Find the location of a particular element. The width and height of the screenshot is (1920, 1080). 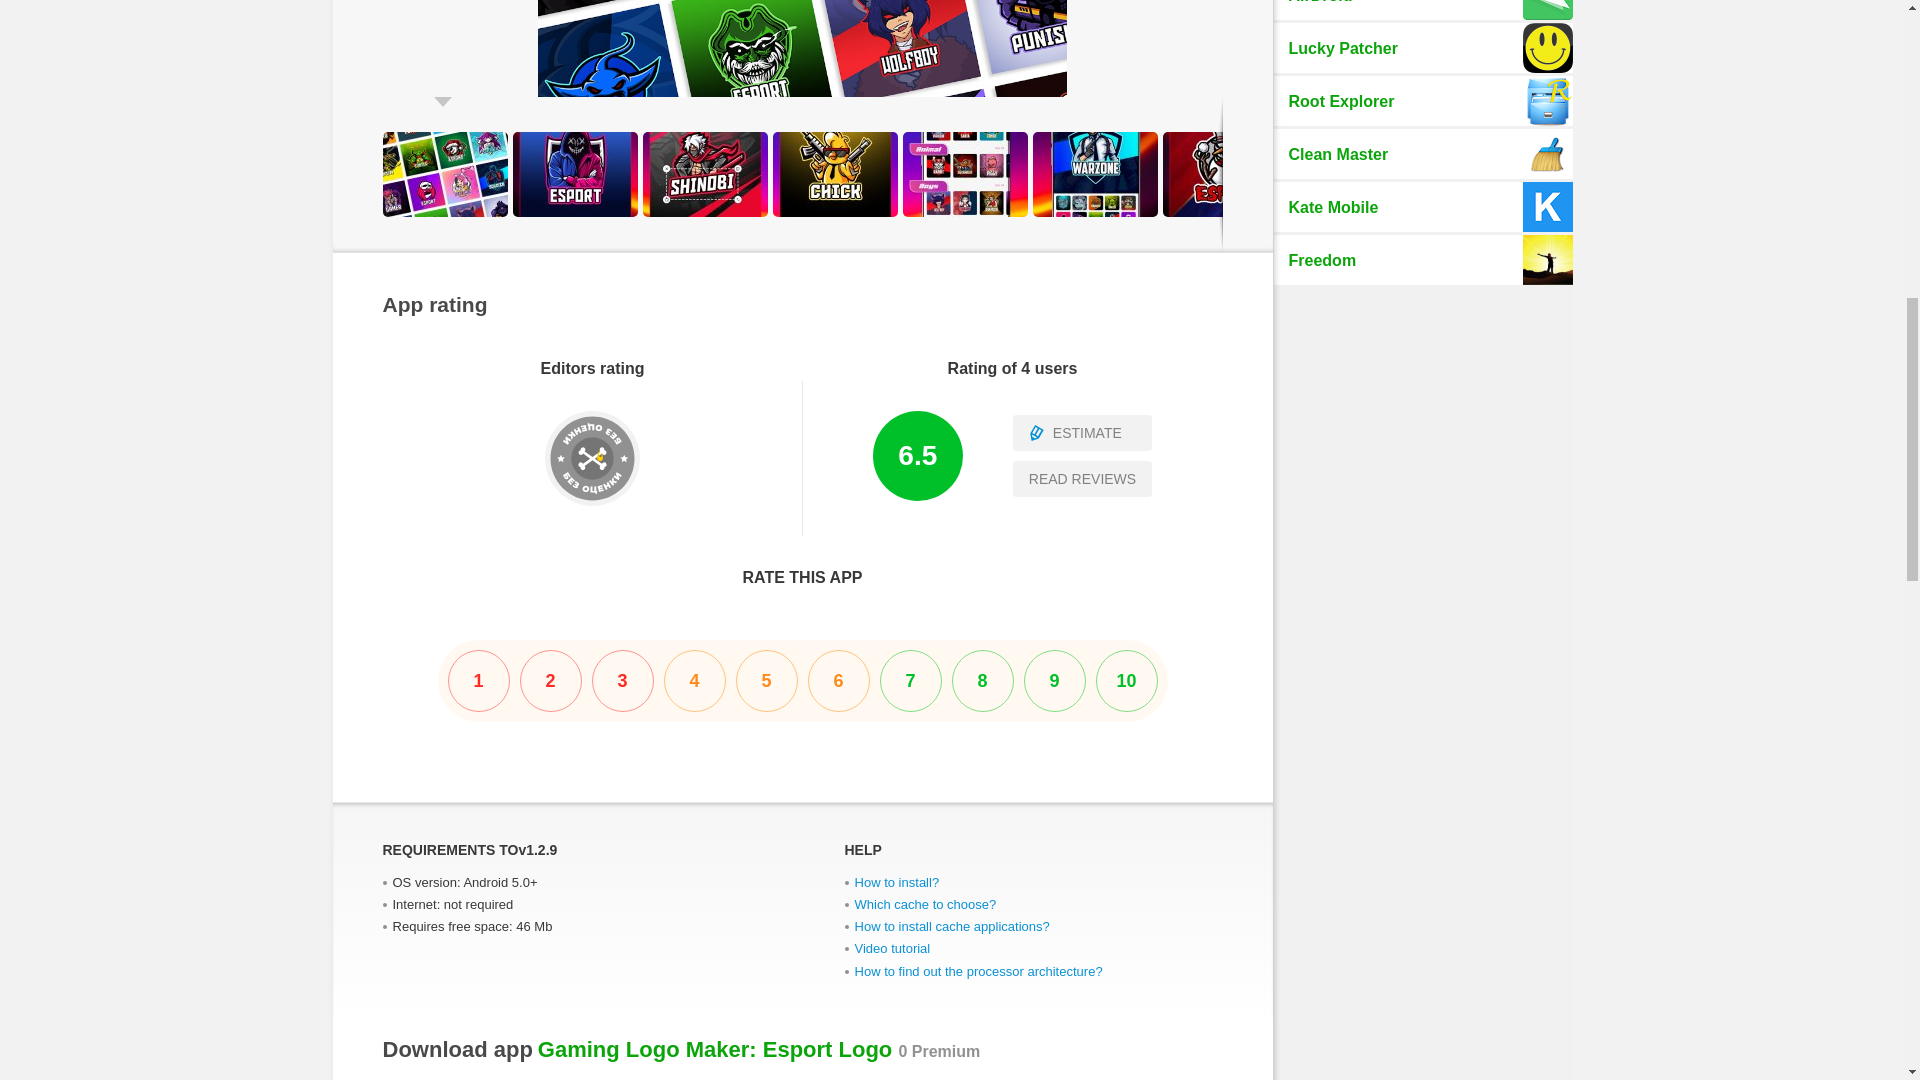

How to install cache applications? is located at coordinates (951, 926).